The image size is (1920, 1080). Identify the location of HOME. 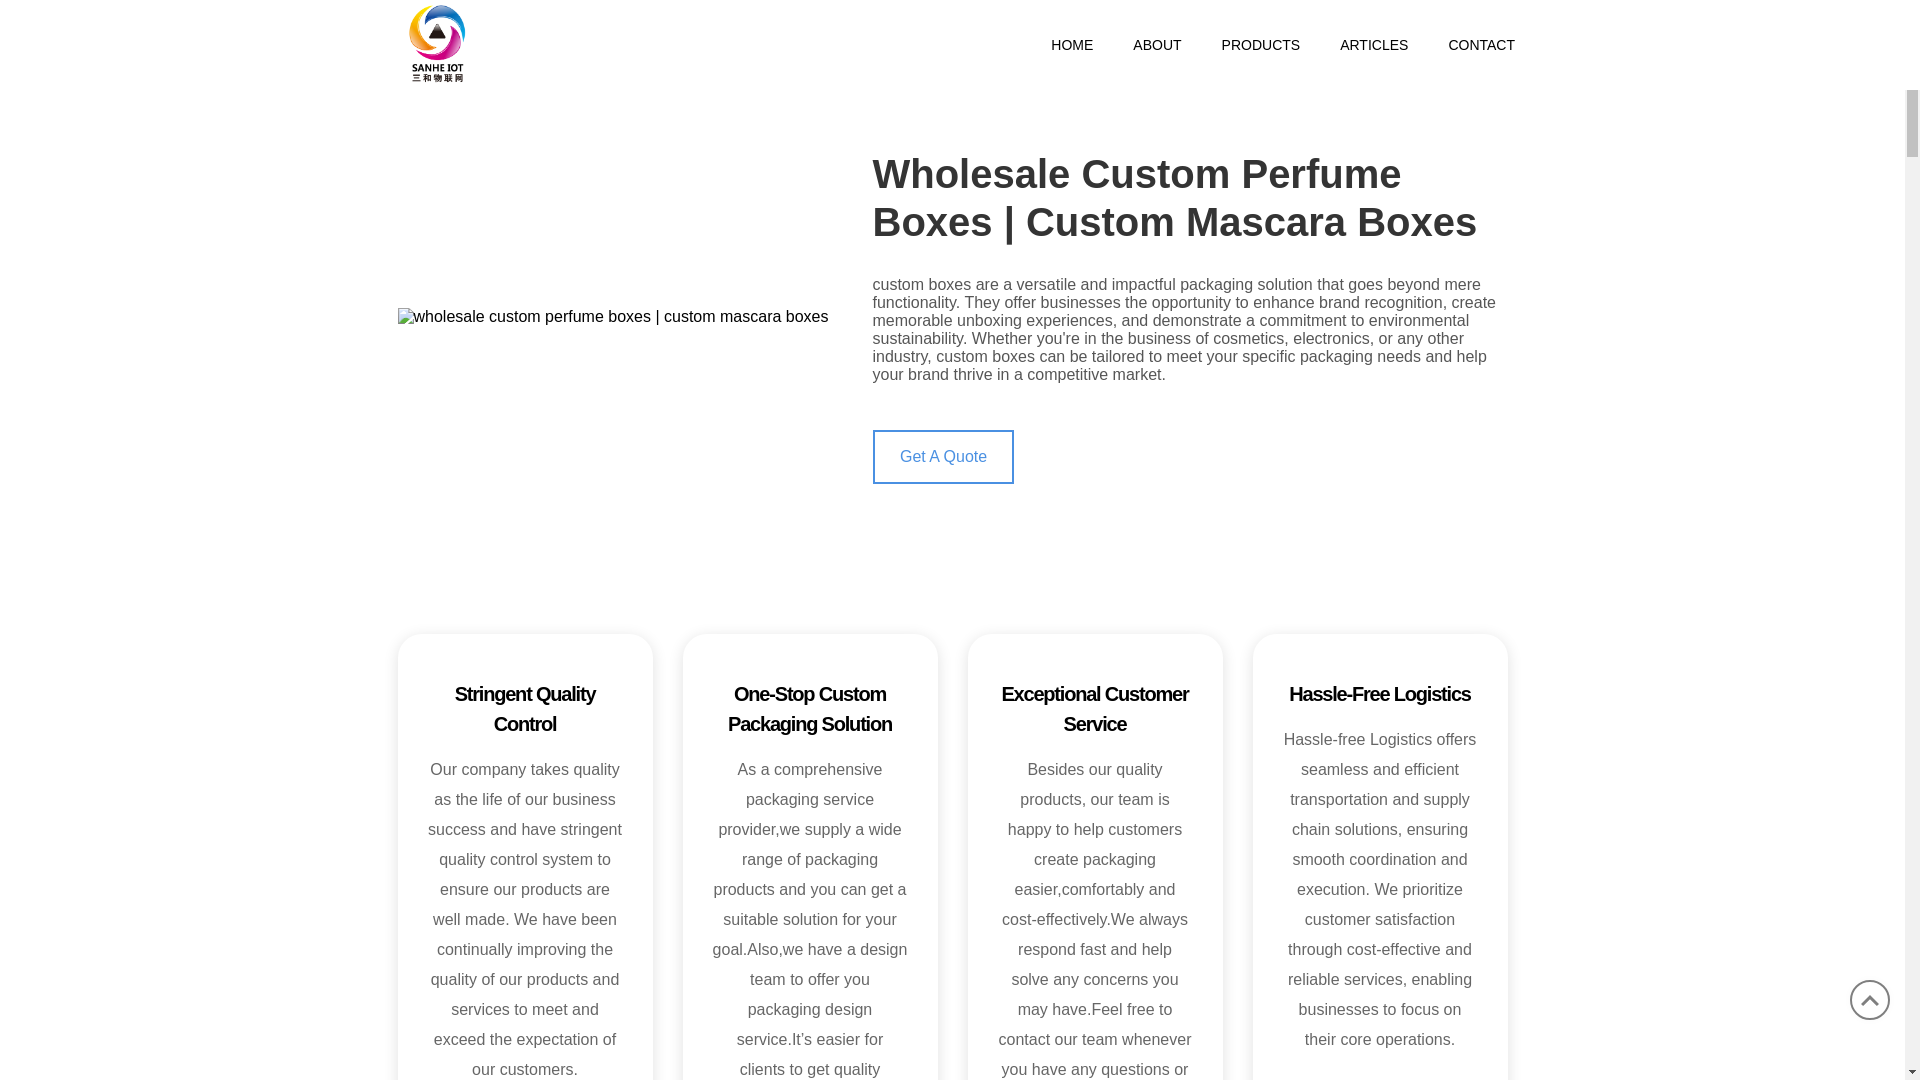
(1072, 44).